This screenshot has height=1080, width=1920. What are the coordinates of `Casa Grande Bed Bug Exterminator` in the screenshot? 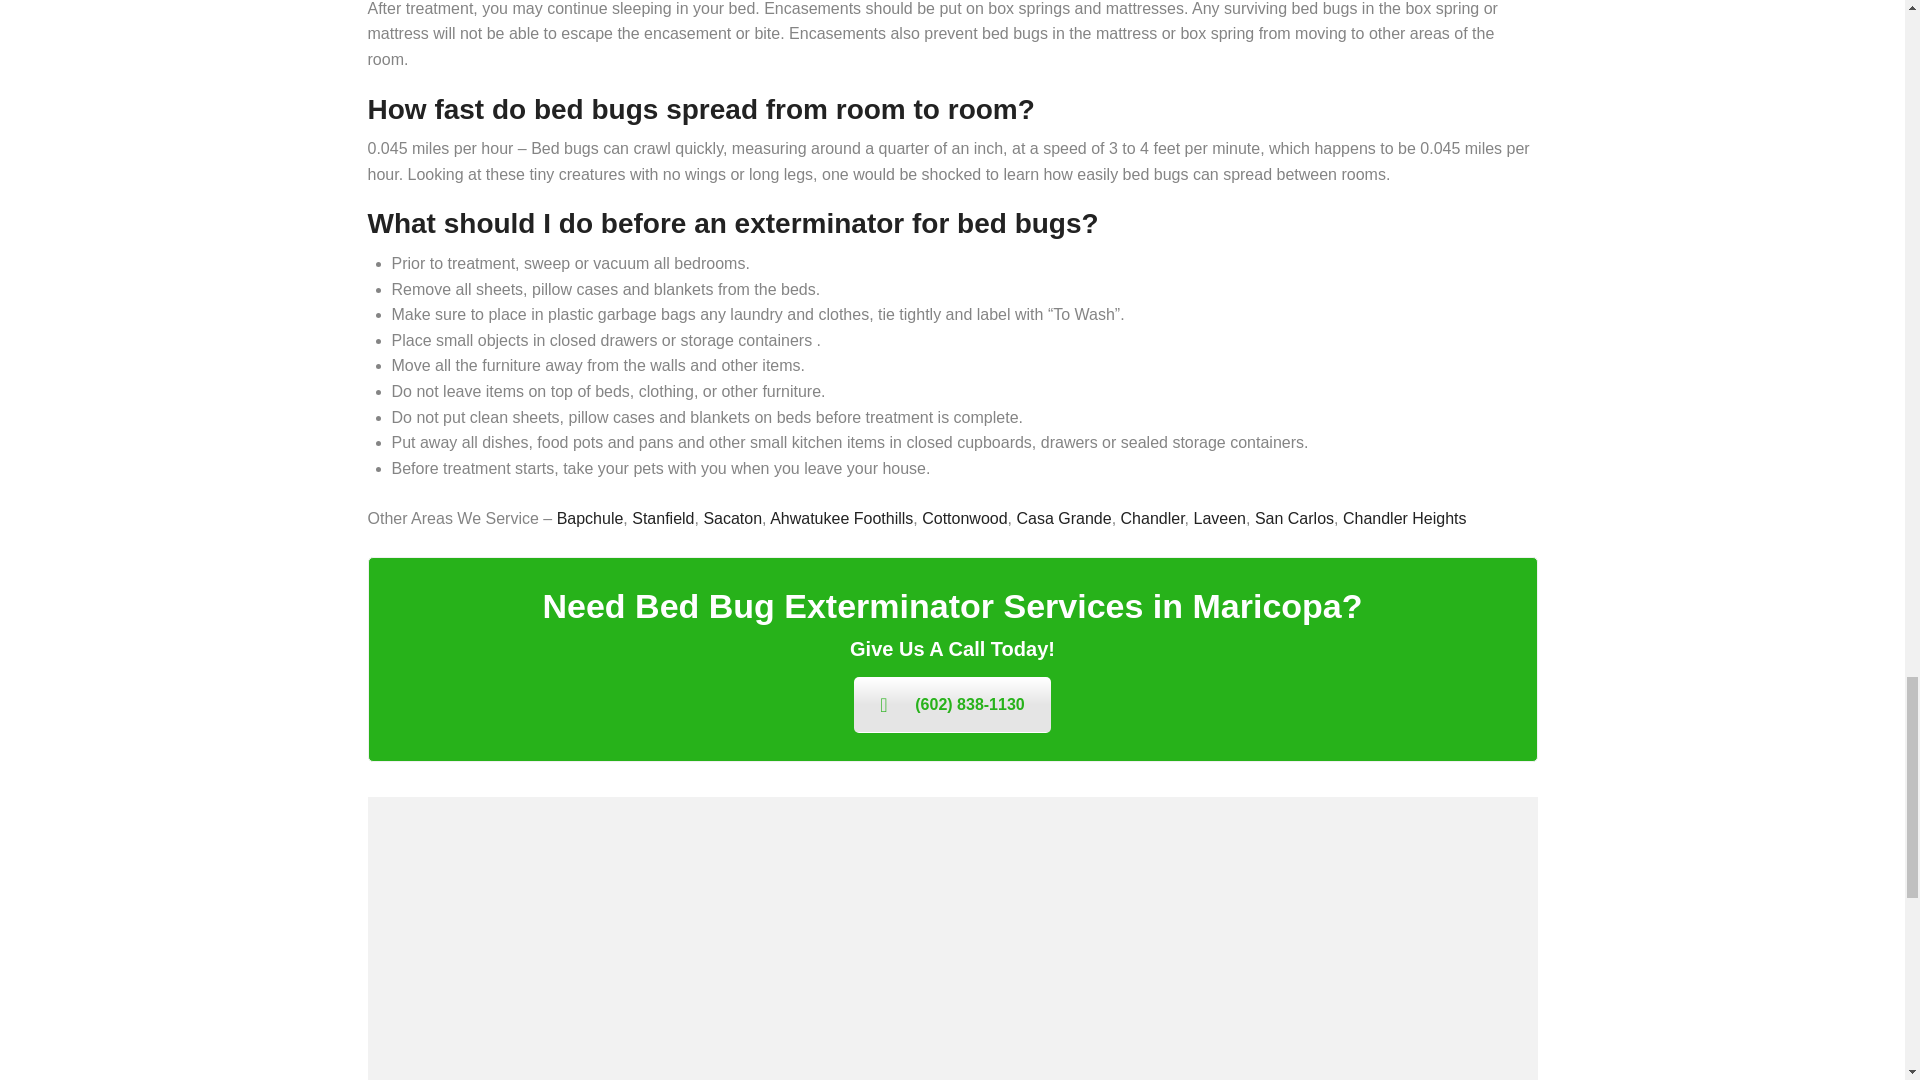 It's located at (1063, 518).